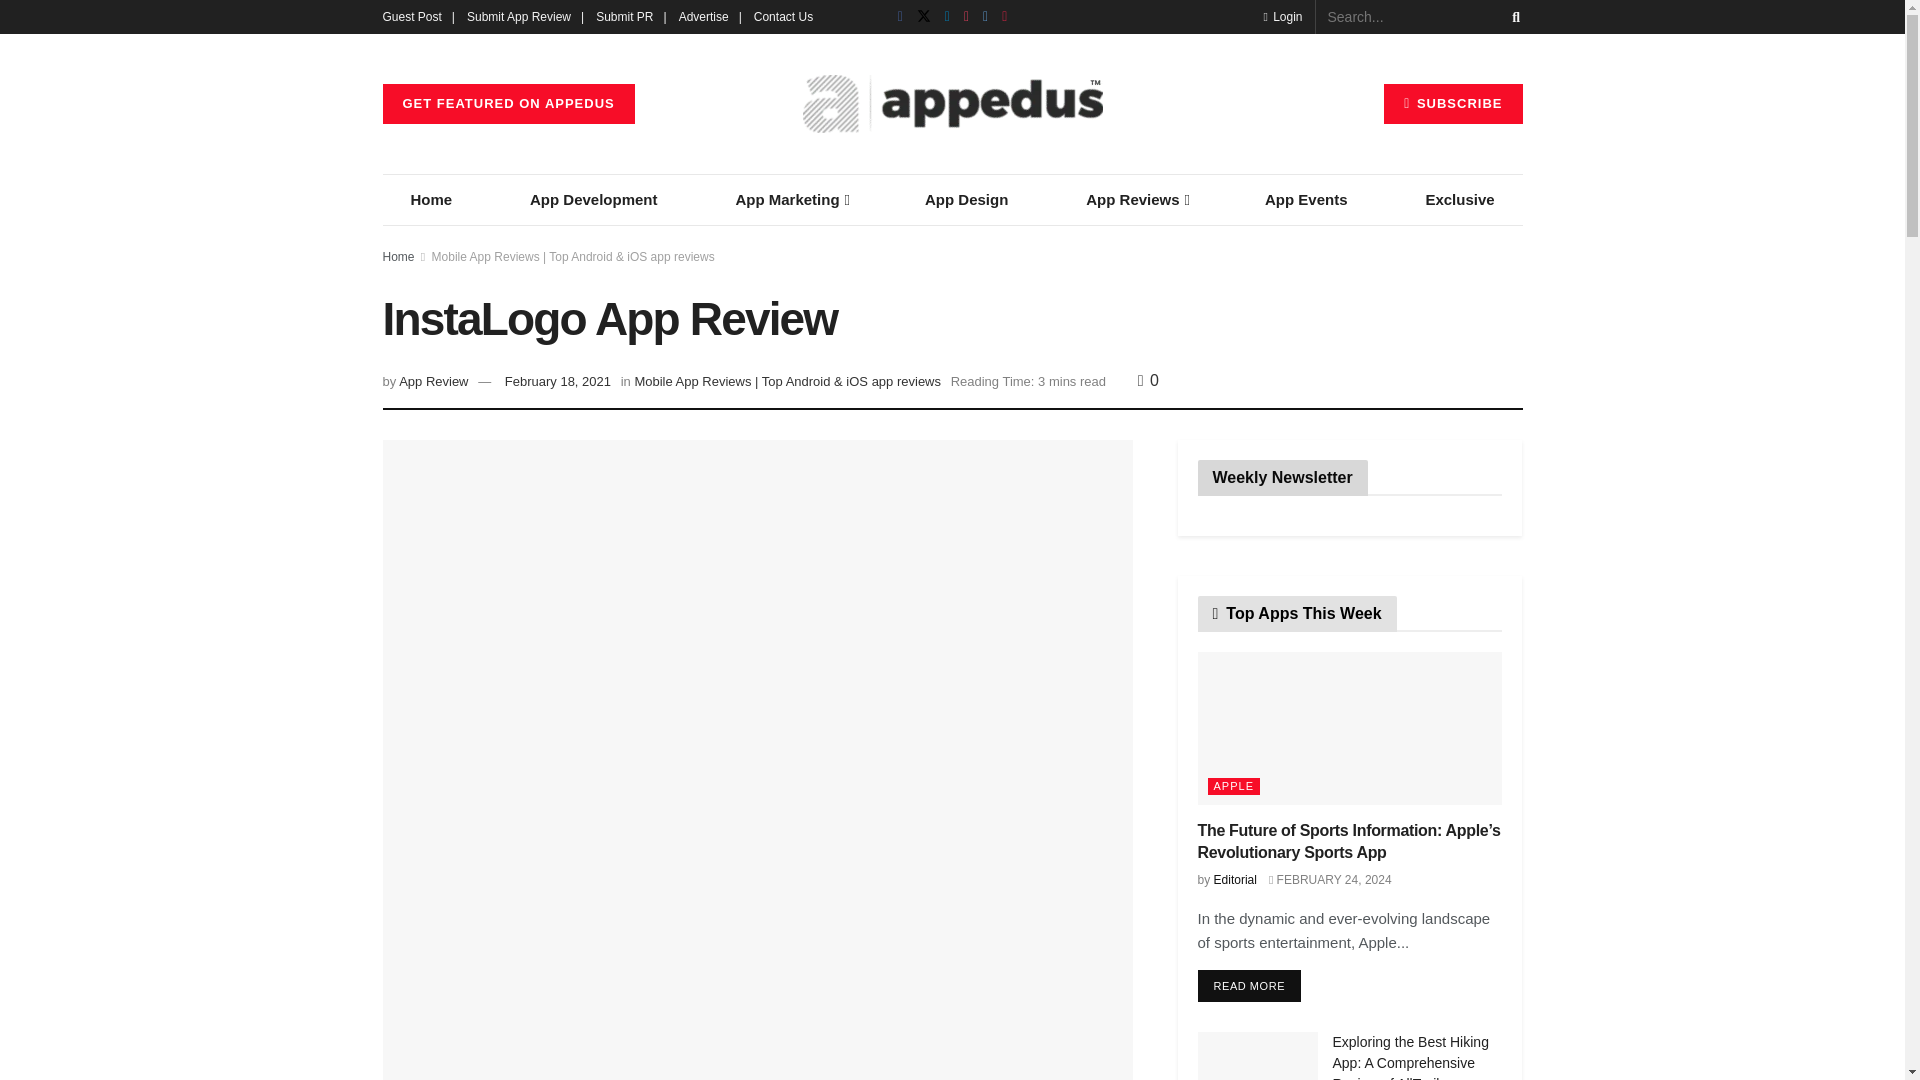 This screenshot has height=1080, width=1920. Describe the element at coordinates (1453, 104) in the screenshot. I see `SUBSCRIBE` at that location.